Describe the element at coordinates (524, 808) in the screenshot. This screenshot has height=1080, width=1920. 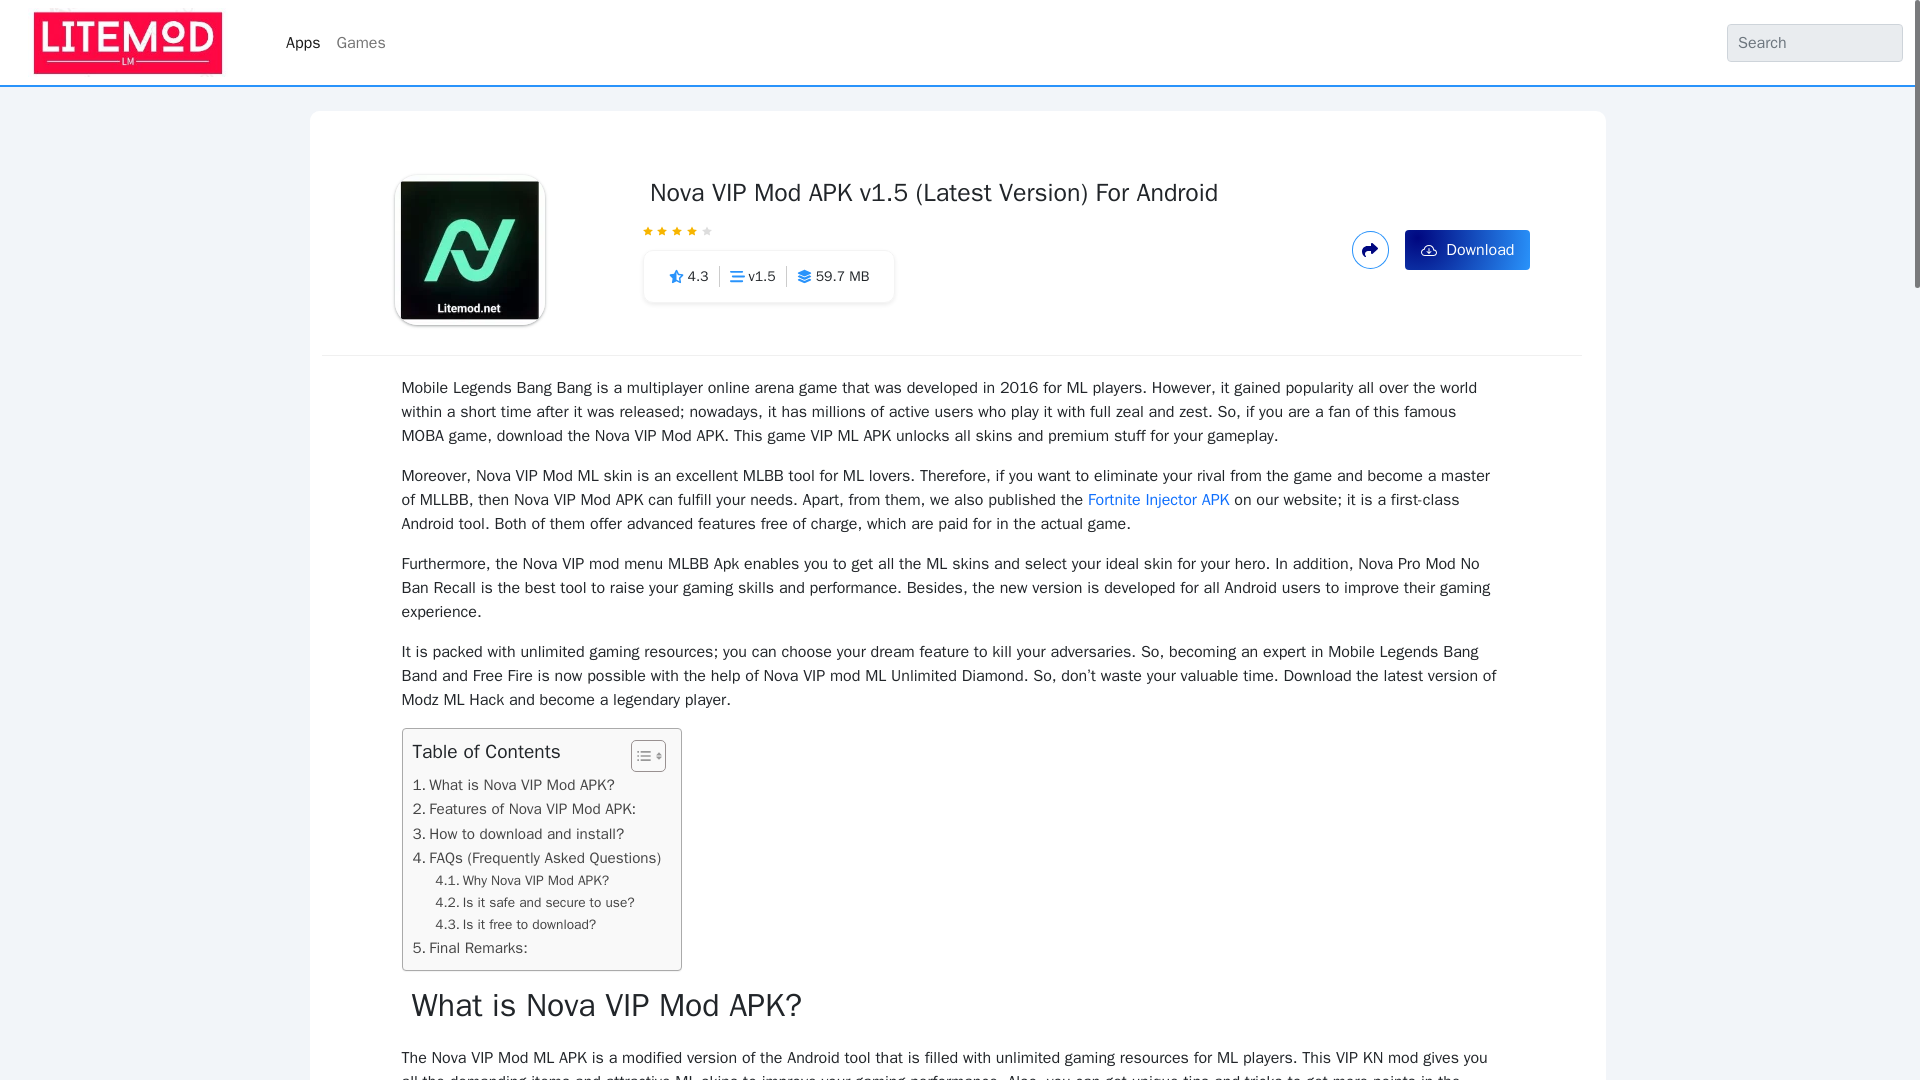
I see `Features of Nova VIP Mod APK:` at that location.